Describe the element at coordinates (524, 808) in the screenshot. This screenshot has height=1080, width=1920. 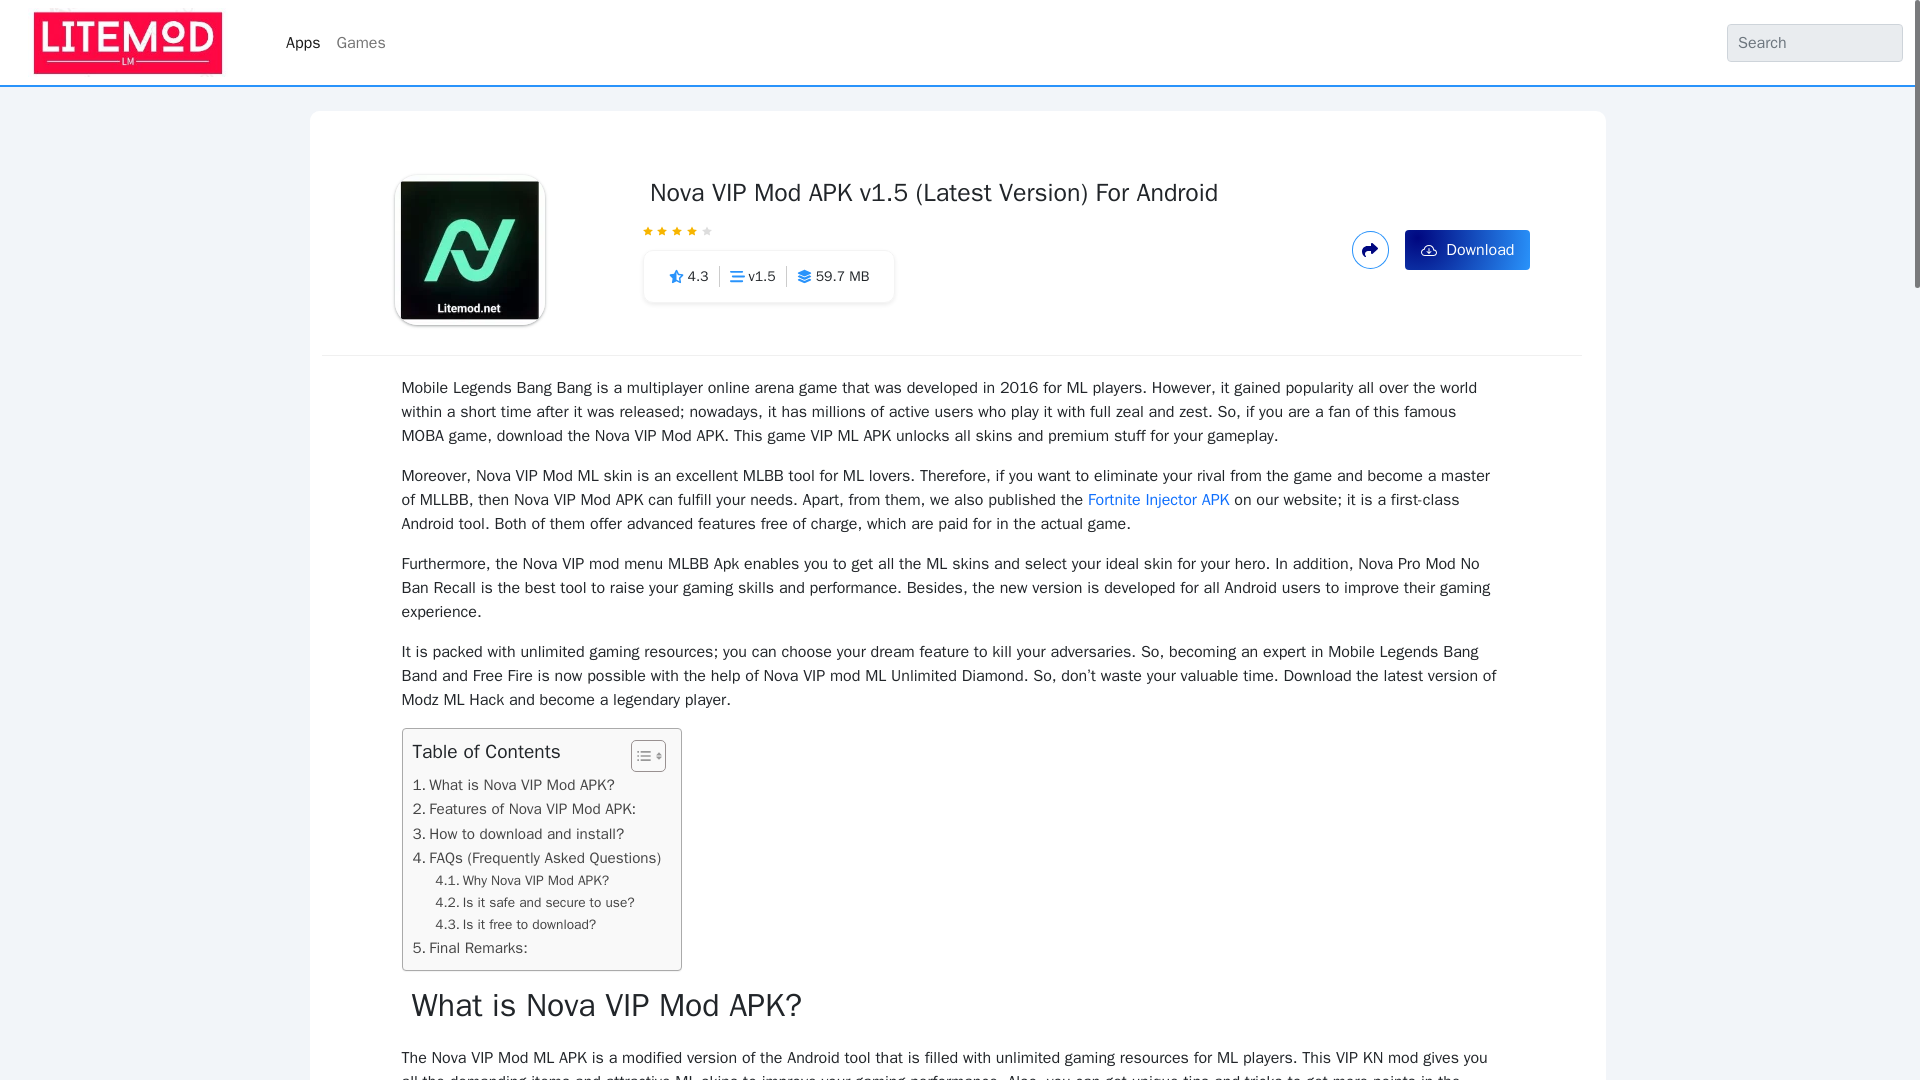
I see `Features of Nova VIP Mod APK:` at that location.